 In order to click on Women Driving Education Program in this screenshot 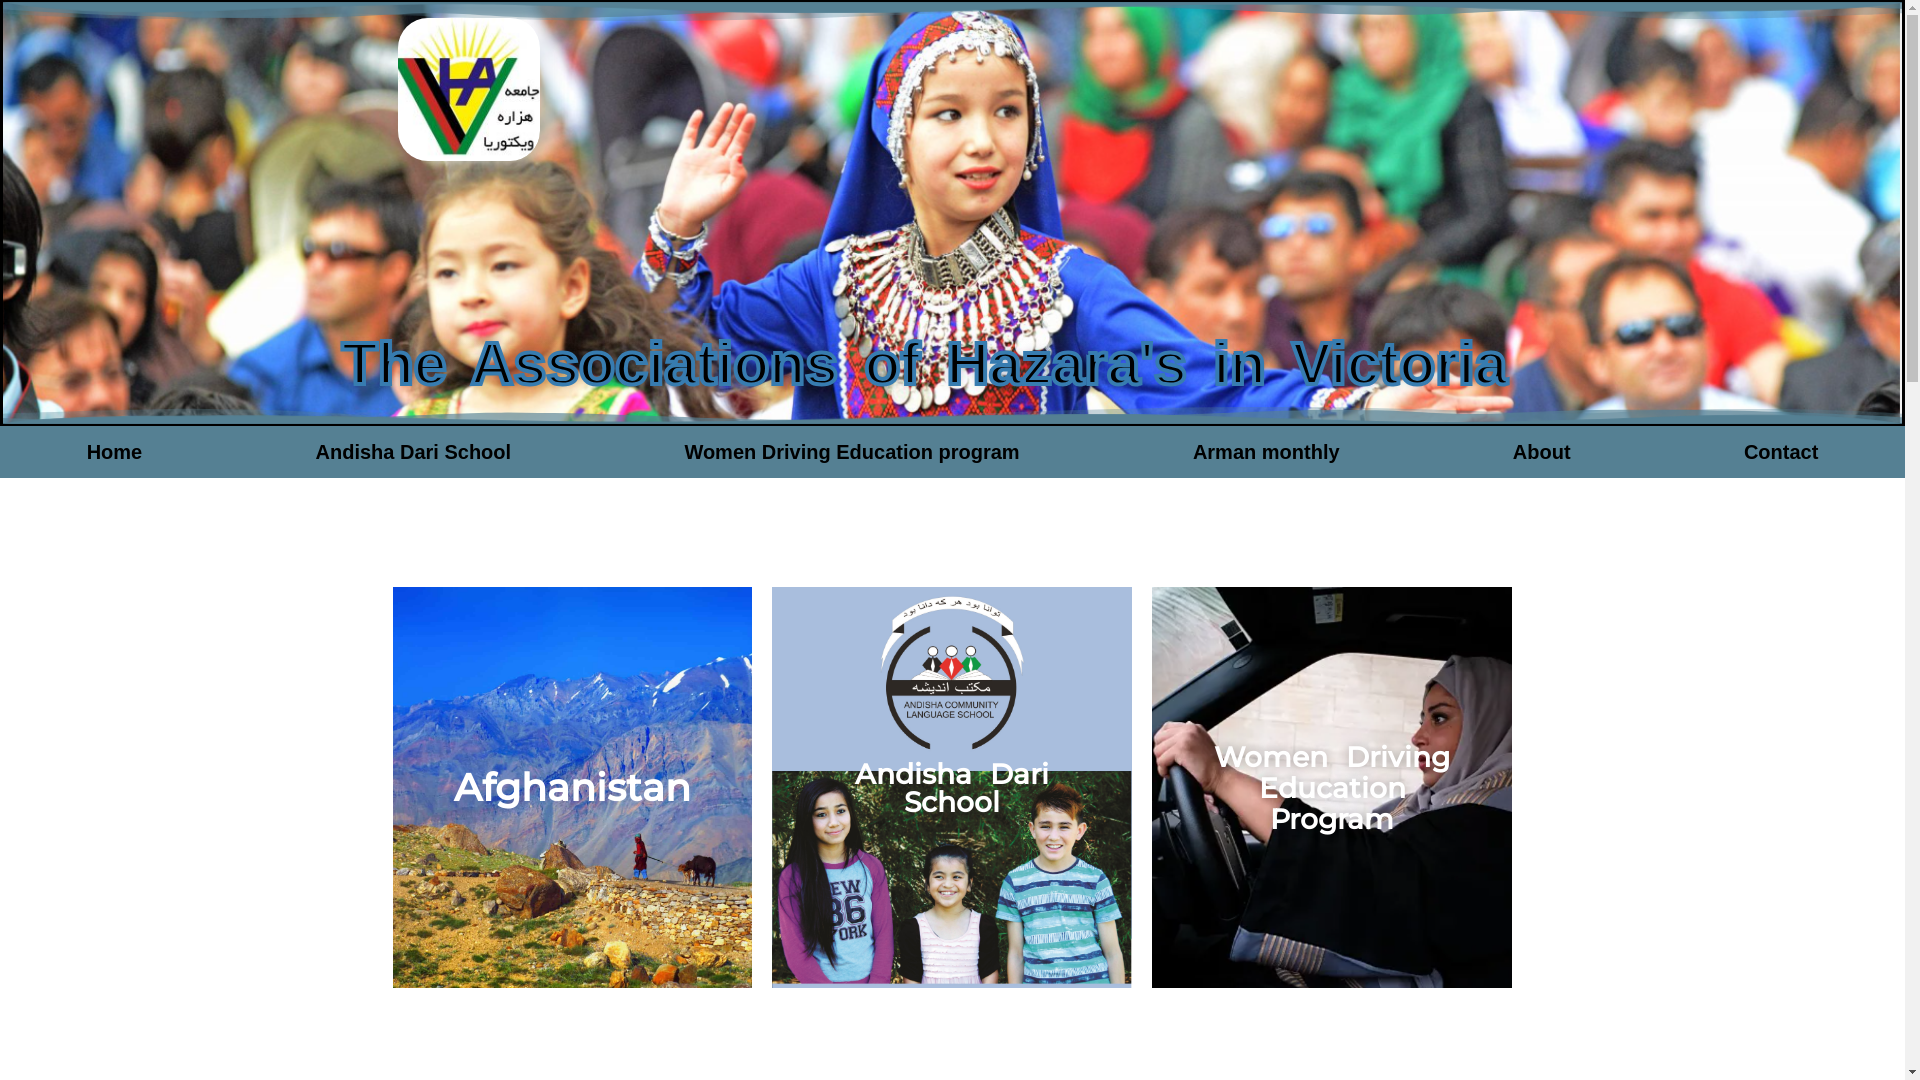, I will do `click(1332, 787)`.